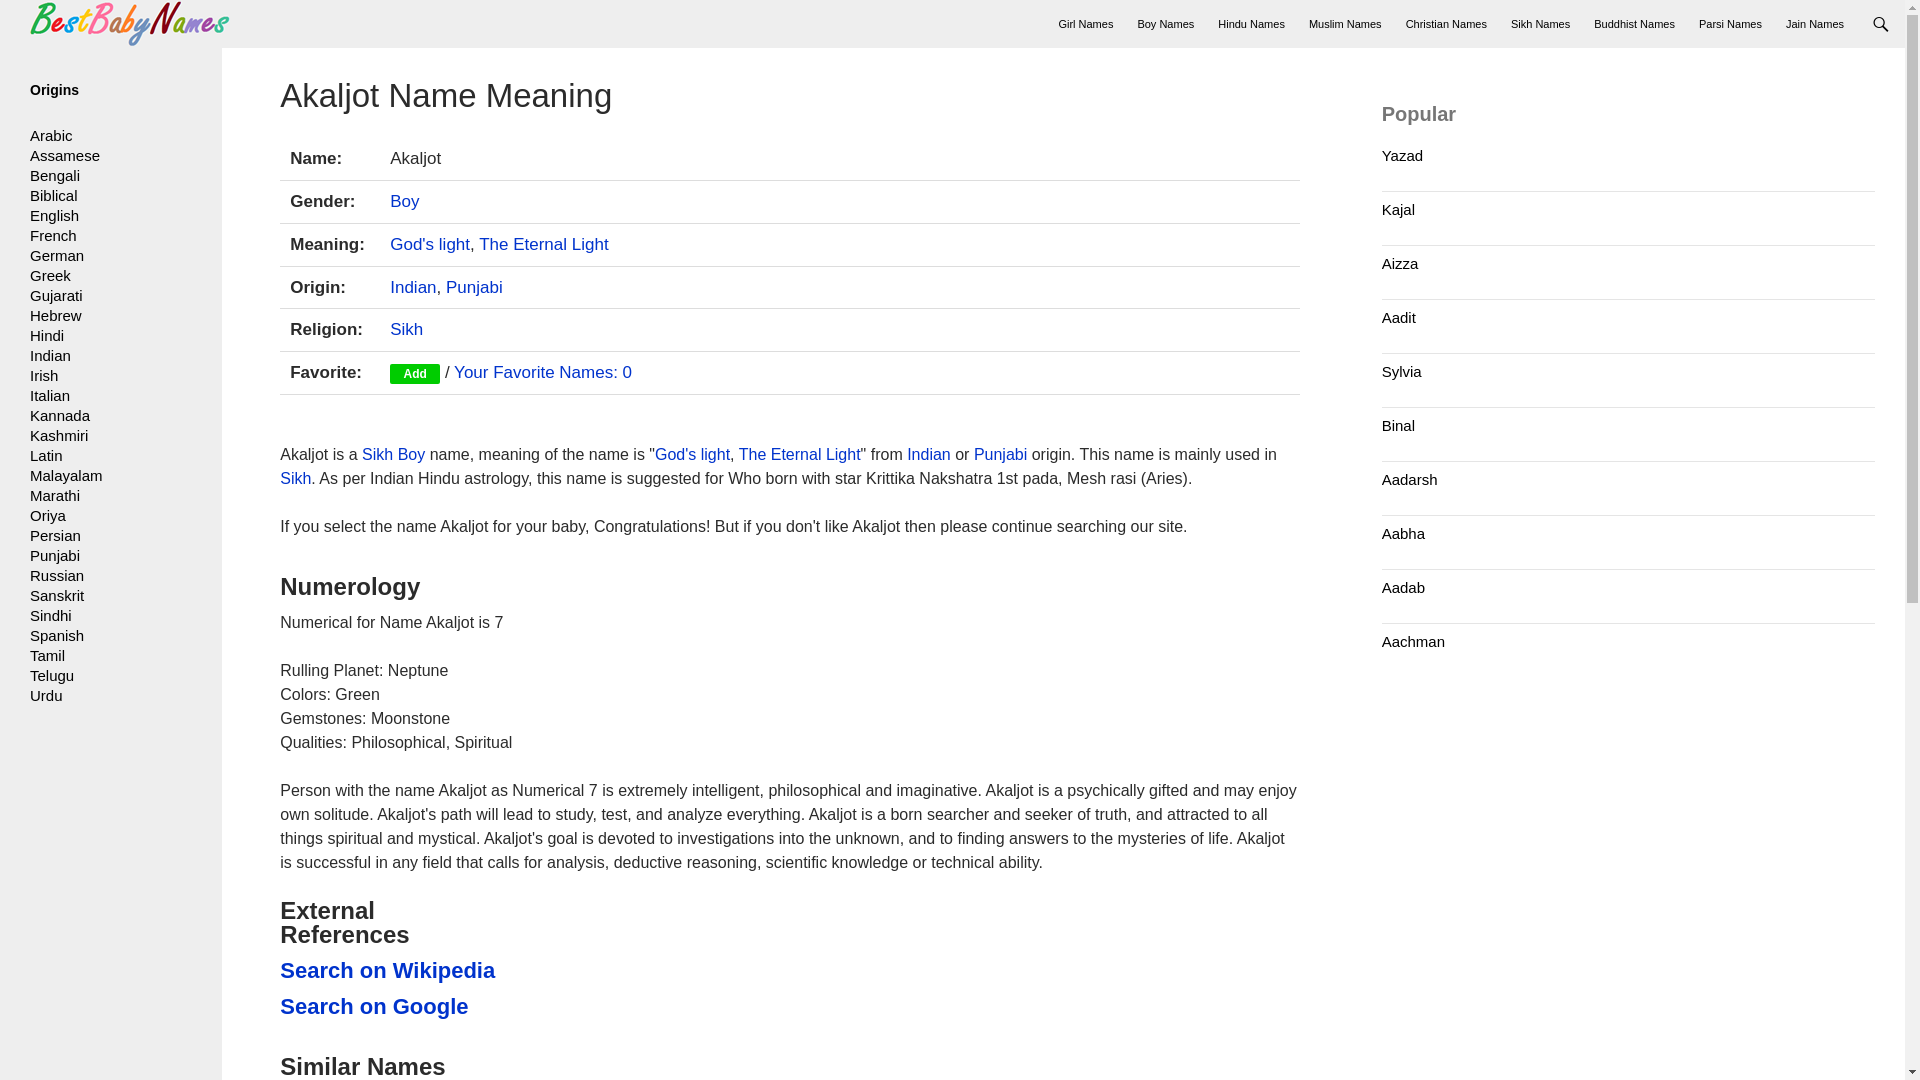  I want to click on The Eternal Light, so click(800, 454).